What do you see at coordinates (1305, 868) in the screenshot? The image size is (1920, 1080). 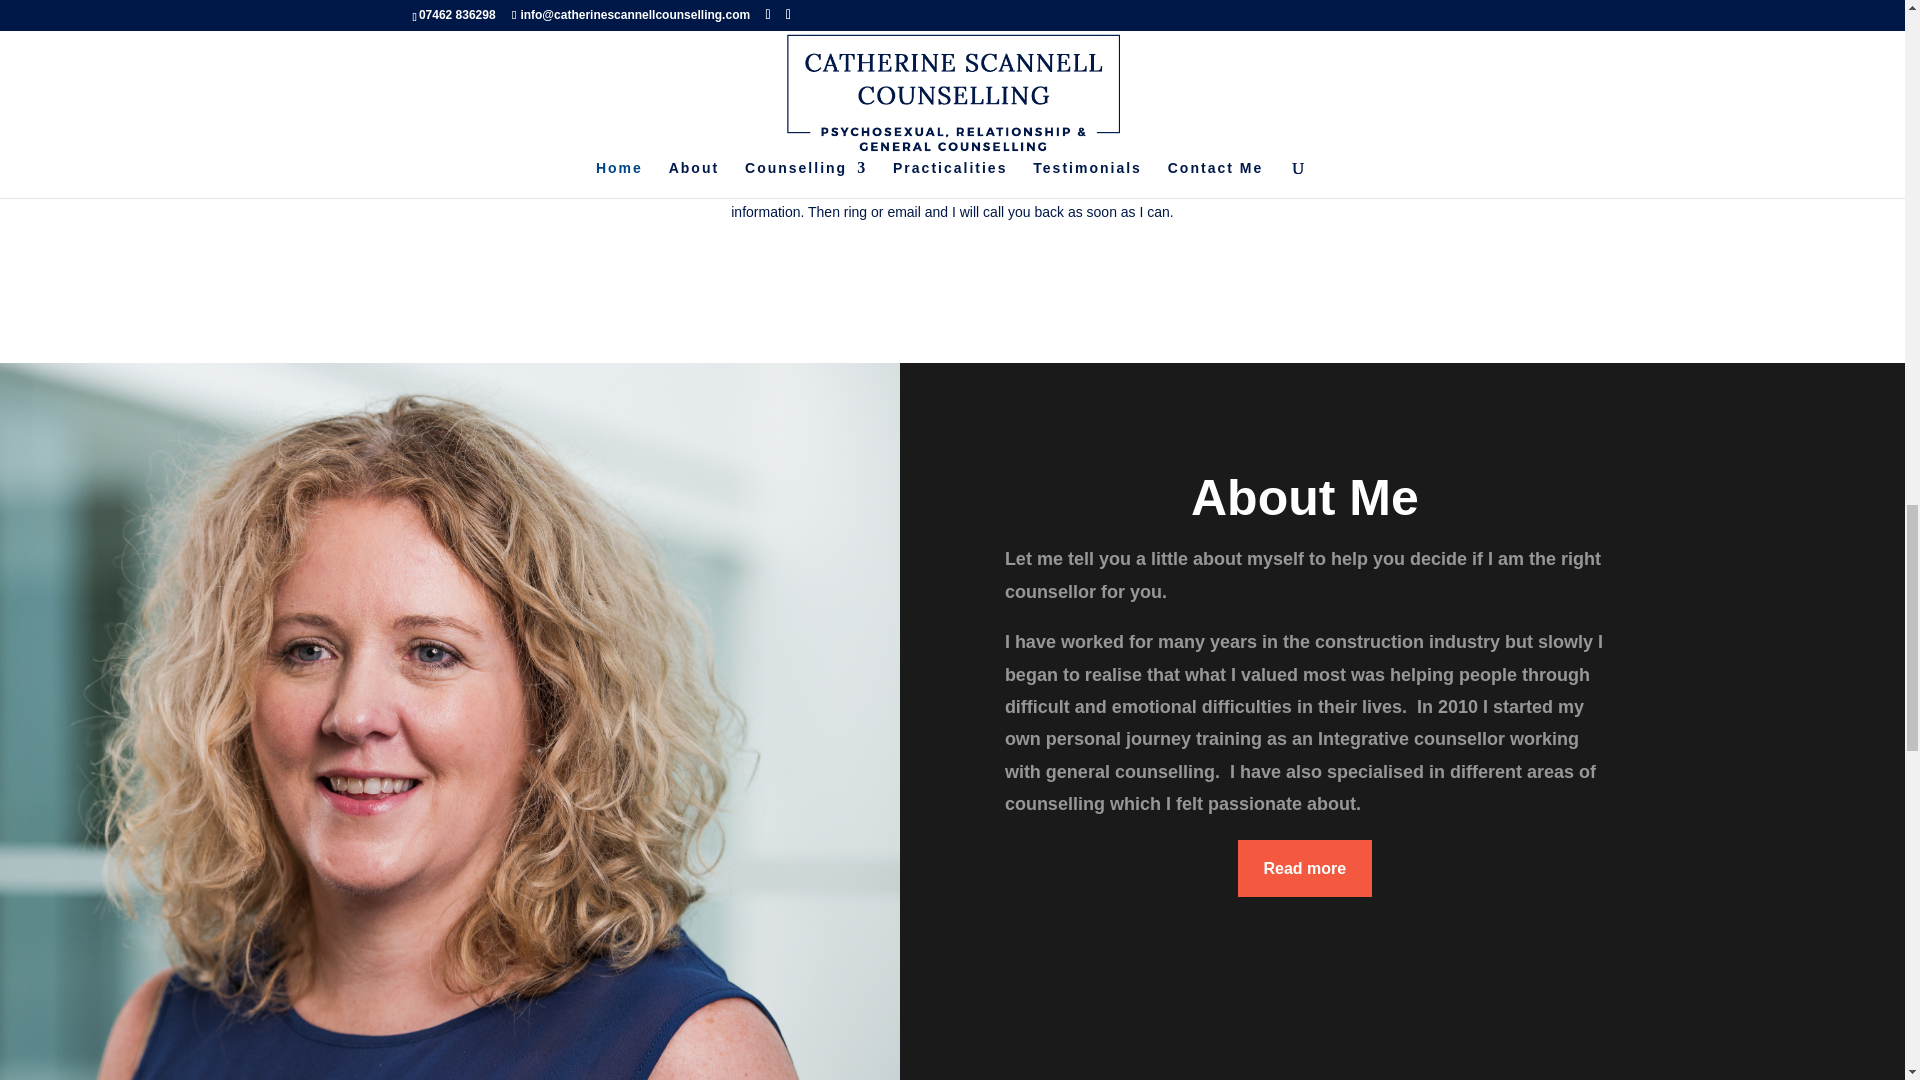 I see `Read more` at bounding box center [1305, 868].